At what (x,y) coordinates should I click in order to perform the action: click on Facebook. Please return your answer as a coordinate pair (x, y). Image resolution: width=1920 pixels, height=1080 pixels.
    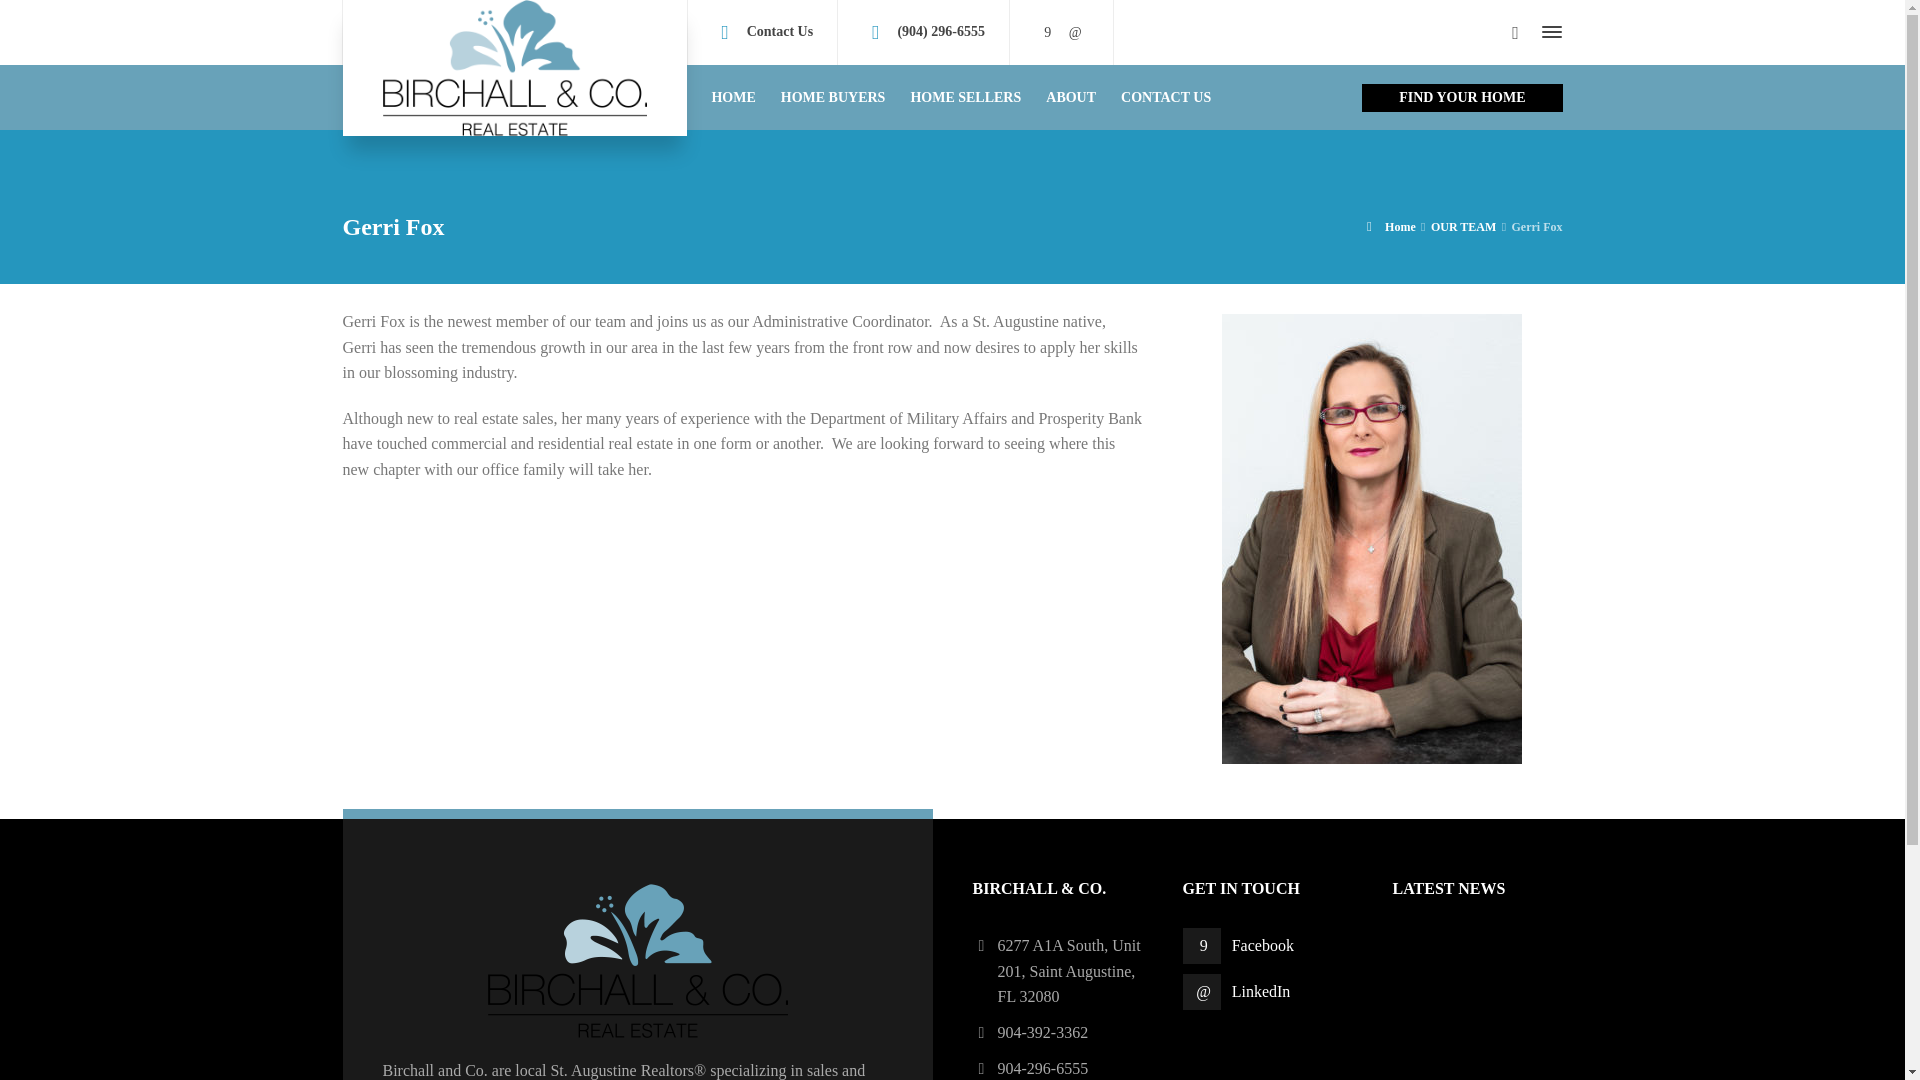
    Looking at the image, I should click on (1048, 32).